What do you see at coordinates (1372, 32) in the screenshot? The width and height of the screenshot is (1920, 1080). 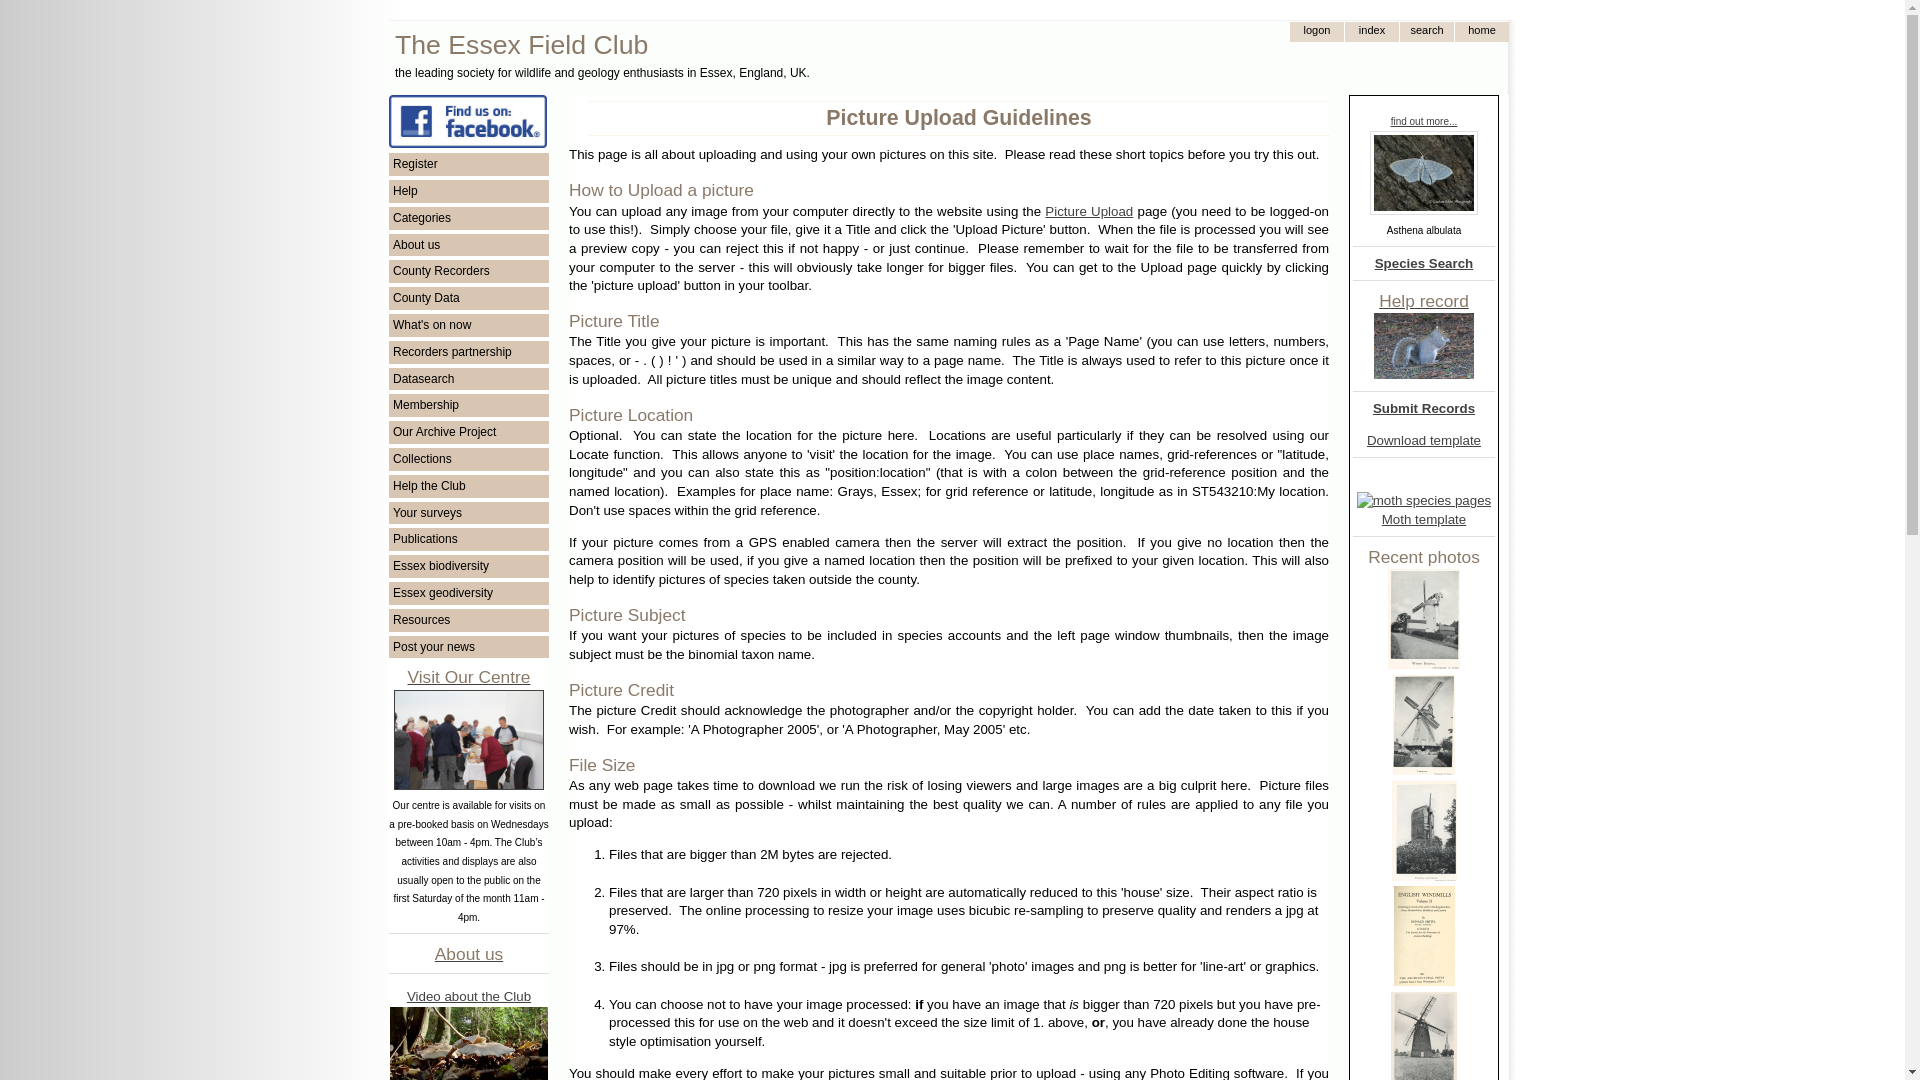 I see `Index` at bounding box center [1372, 32].